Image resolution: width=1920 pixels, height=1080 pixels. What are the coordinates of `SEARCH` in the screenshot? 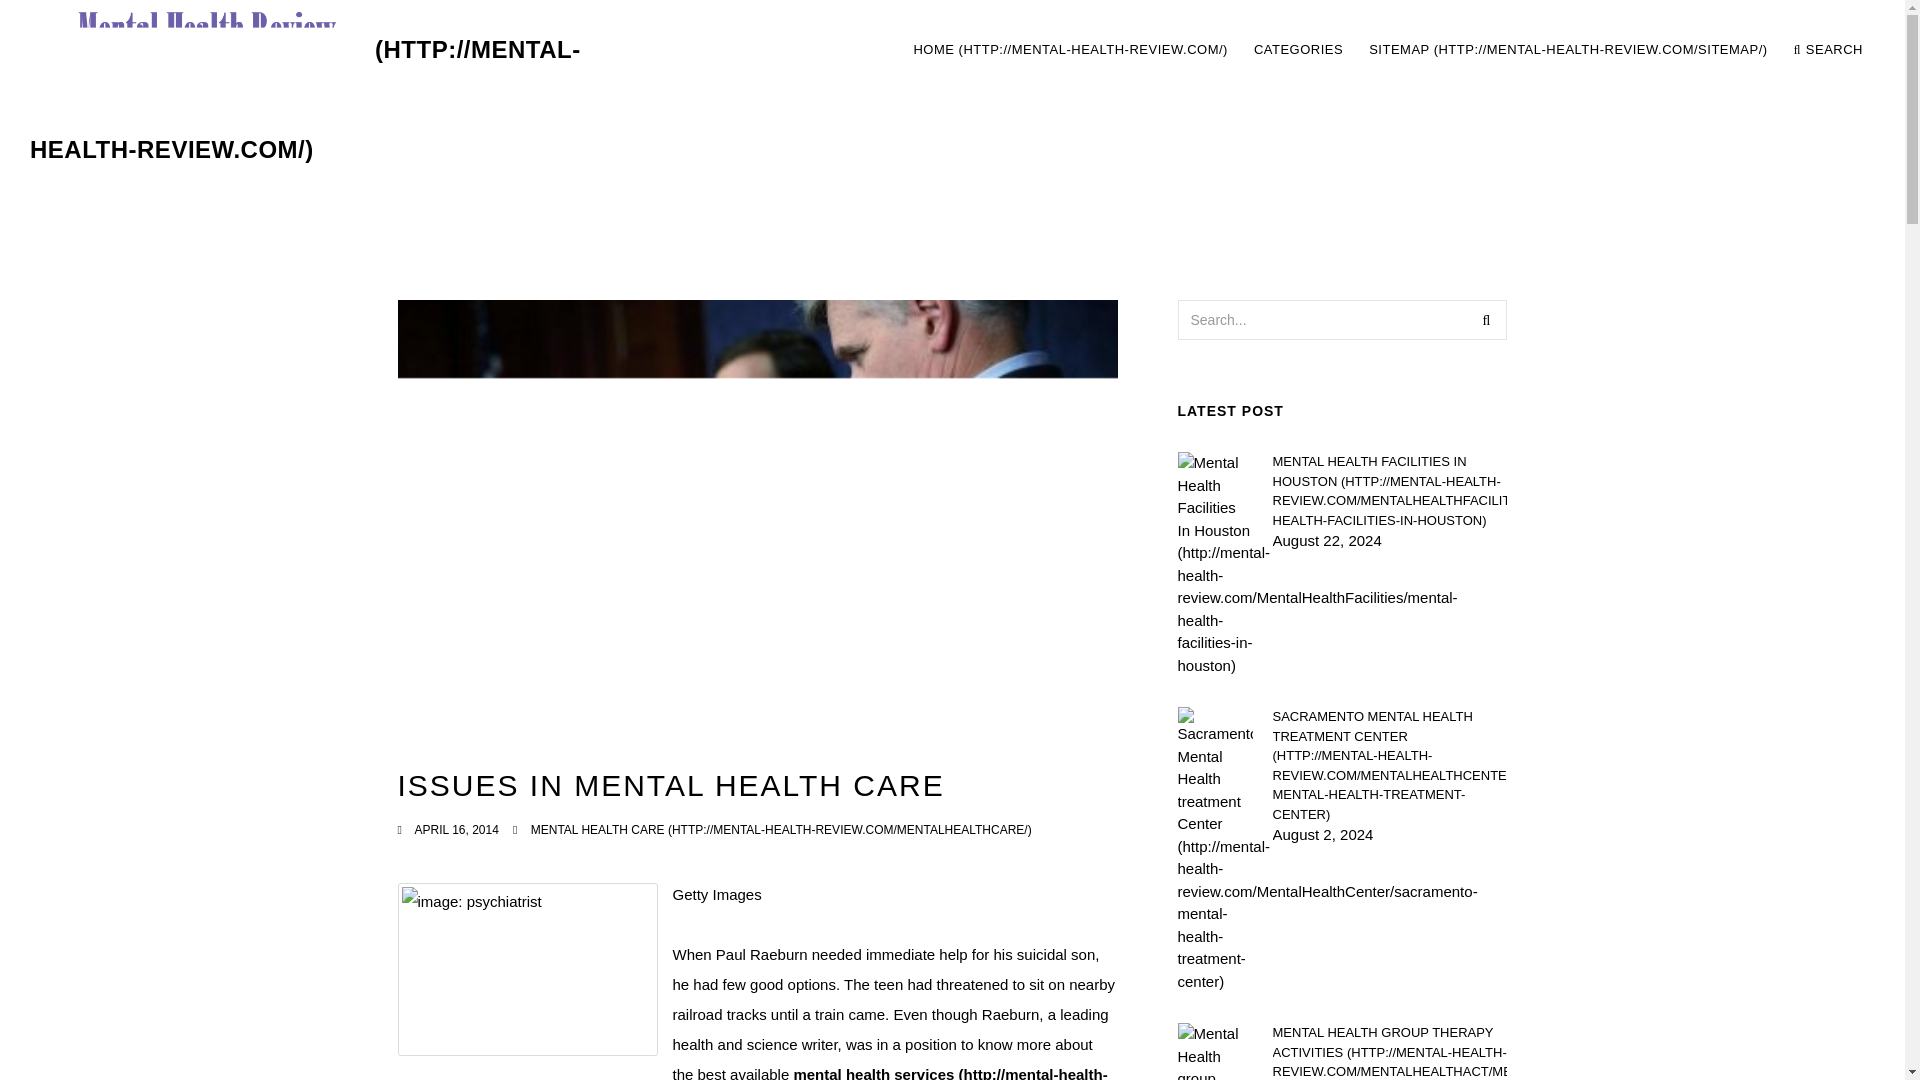 It's located at (1828, 50).